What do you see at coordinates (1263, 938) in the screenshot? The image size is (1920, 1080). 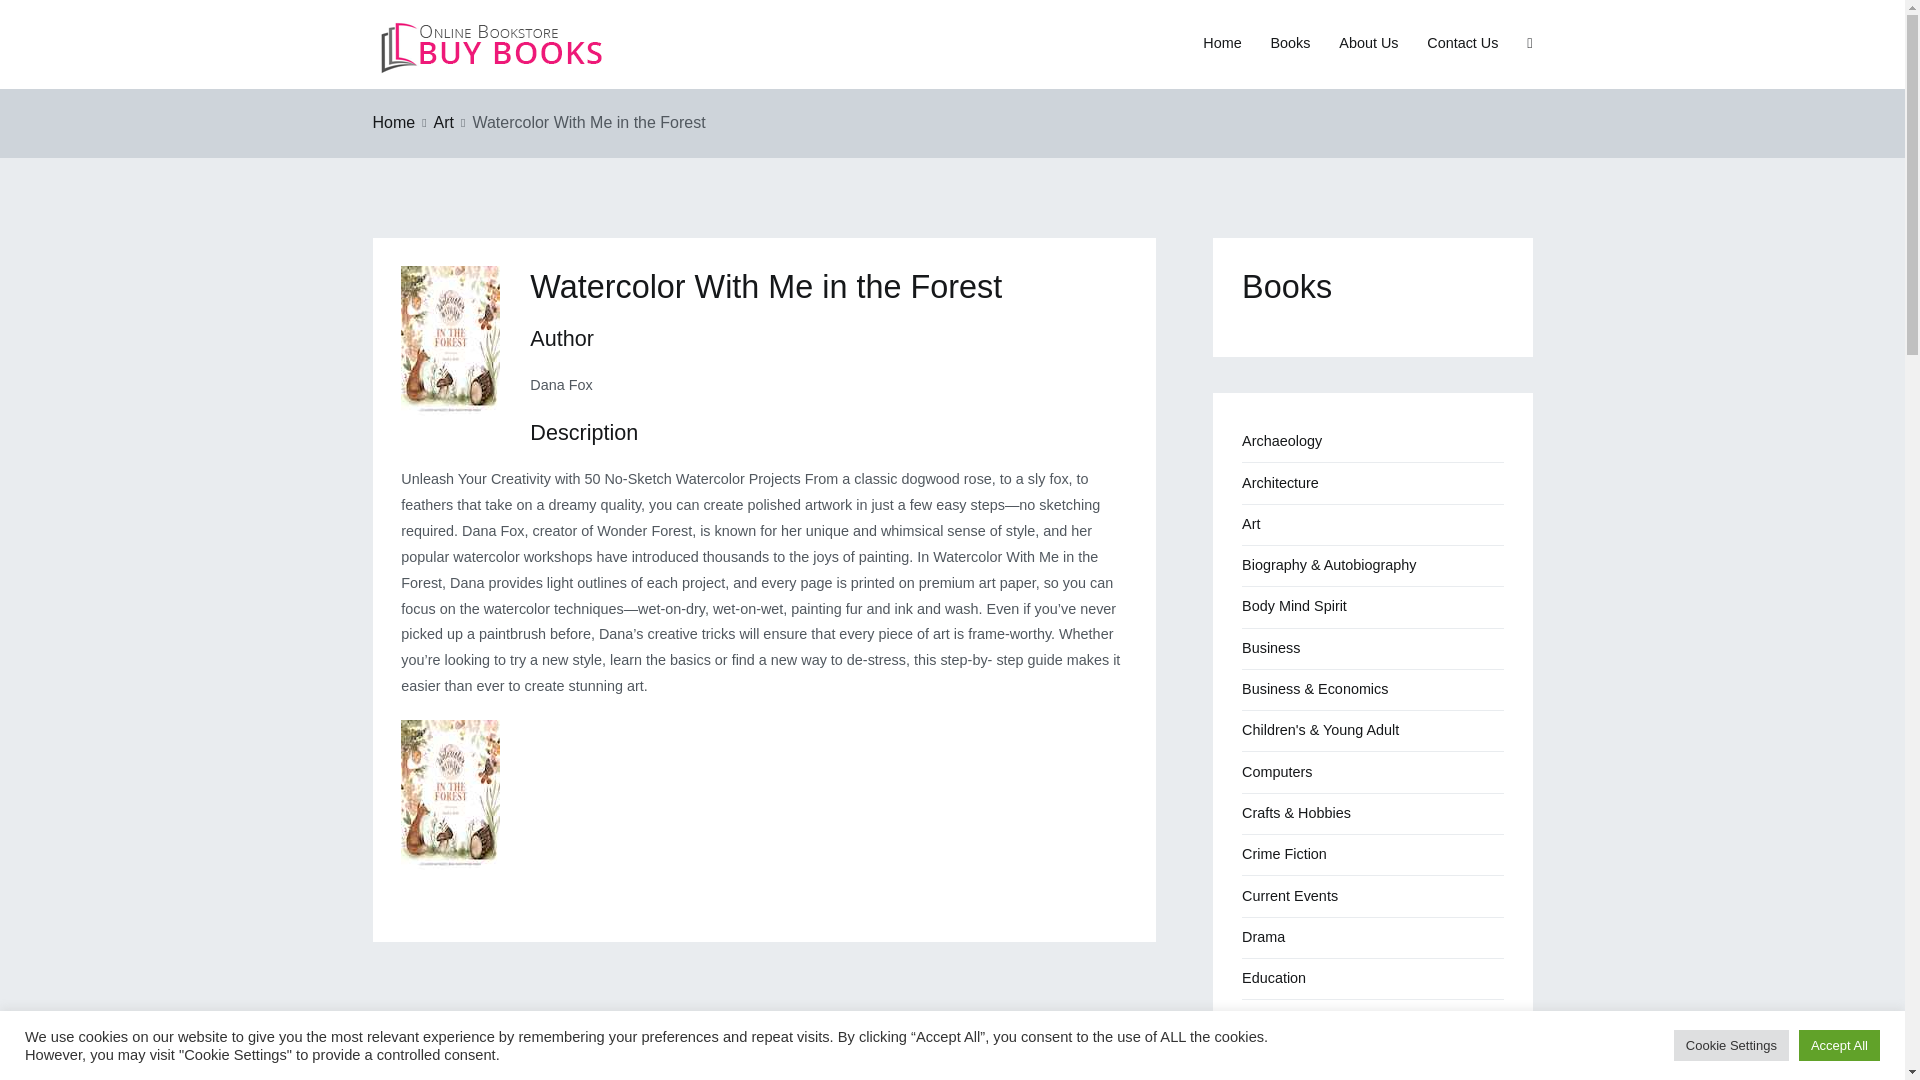 I see `Drama` at bounding box center [1263, 938].